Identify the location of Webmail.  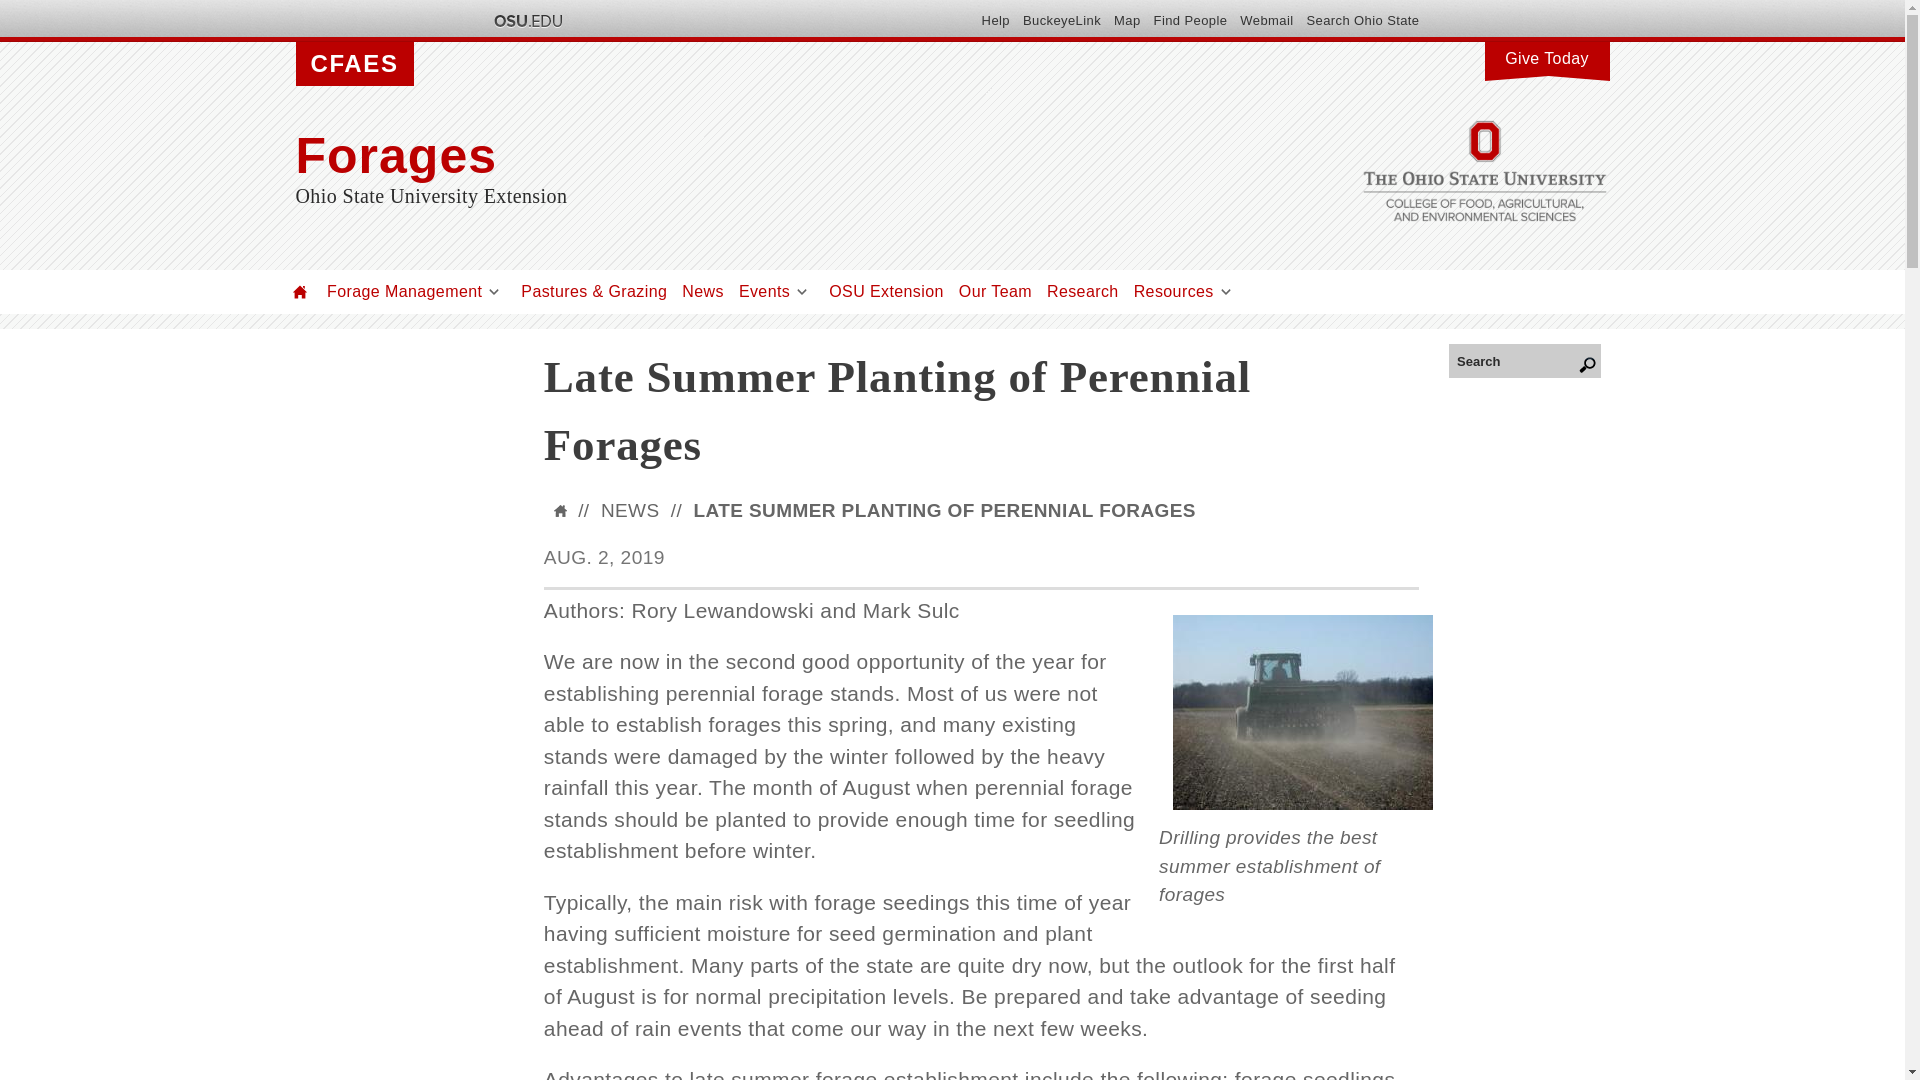
(1266, 20).